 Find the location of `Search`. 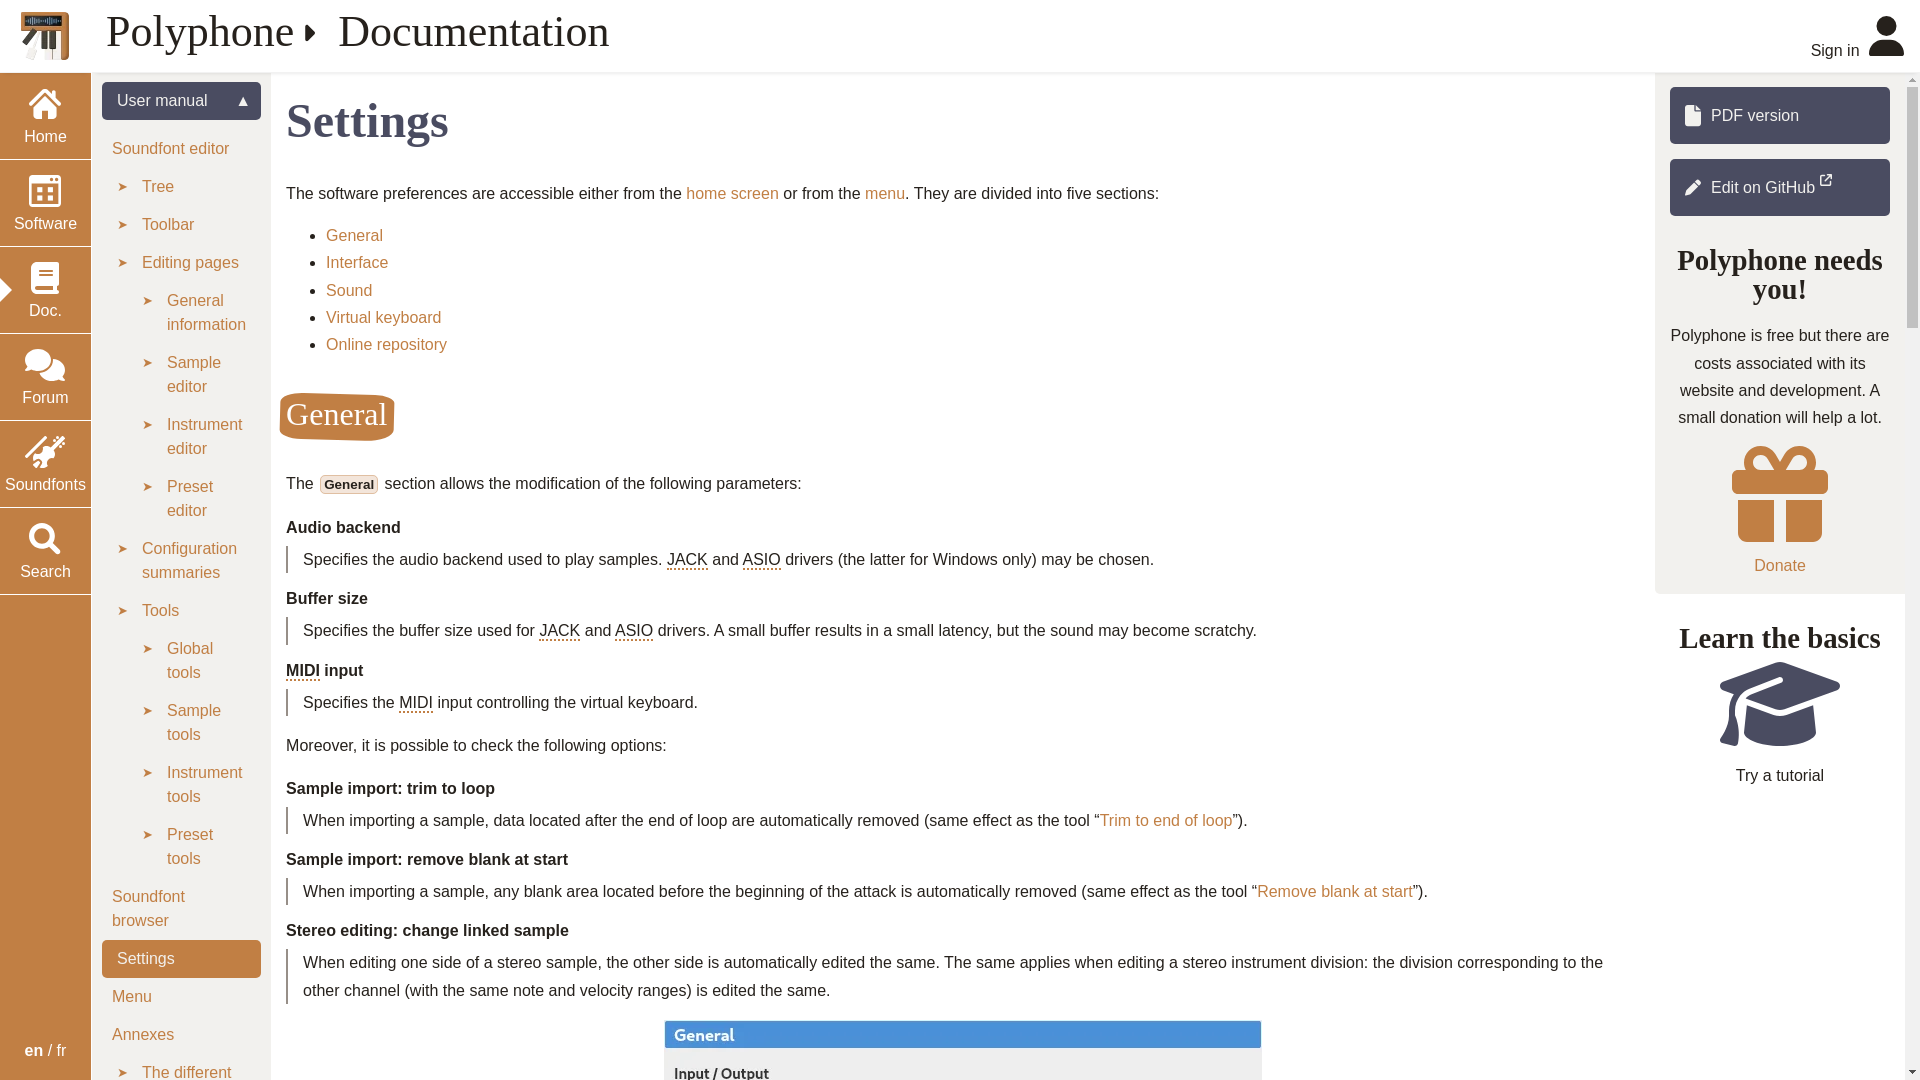

Search is located at coordinates (45, 550).